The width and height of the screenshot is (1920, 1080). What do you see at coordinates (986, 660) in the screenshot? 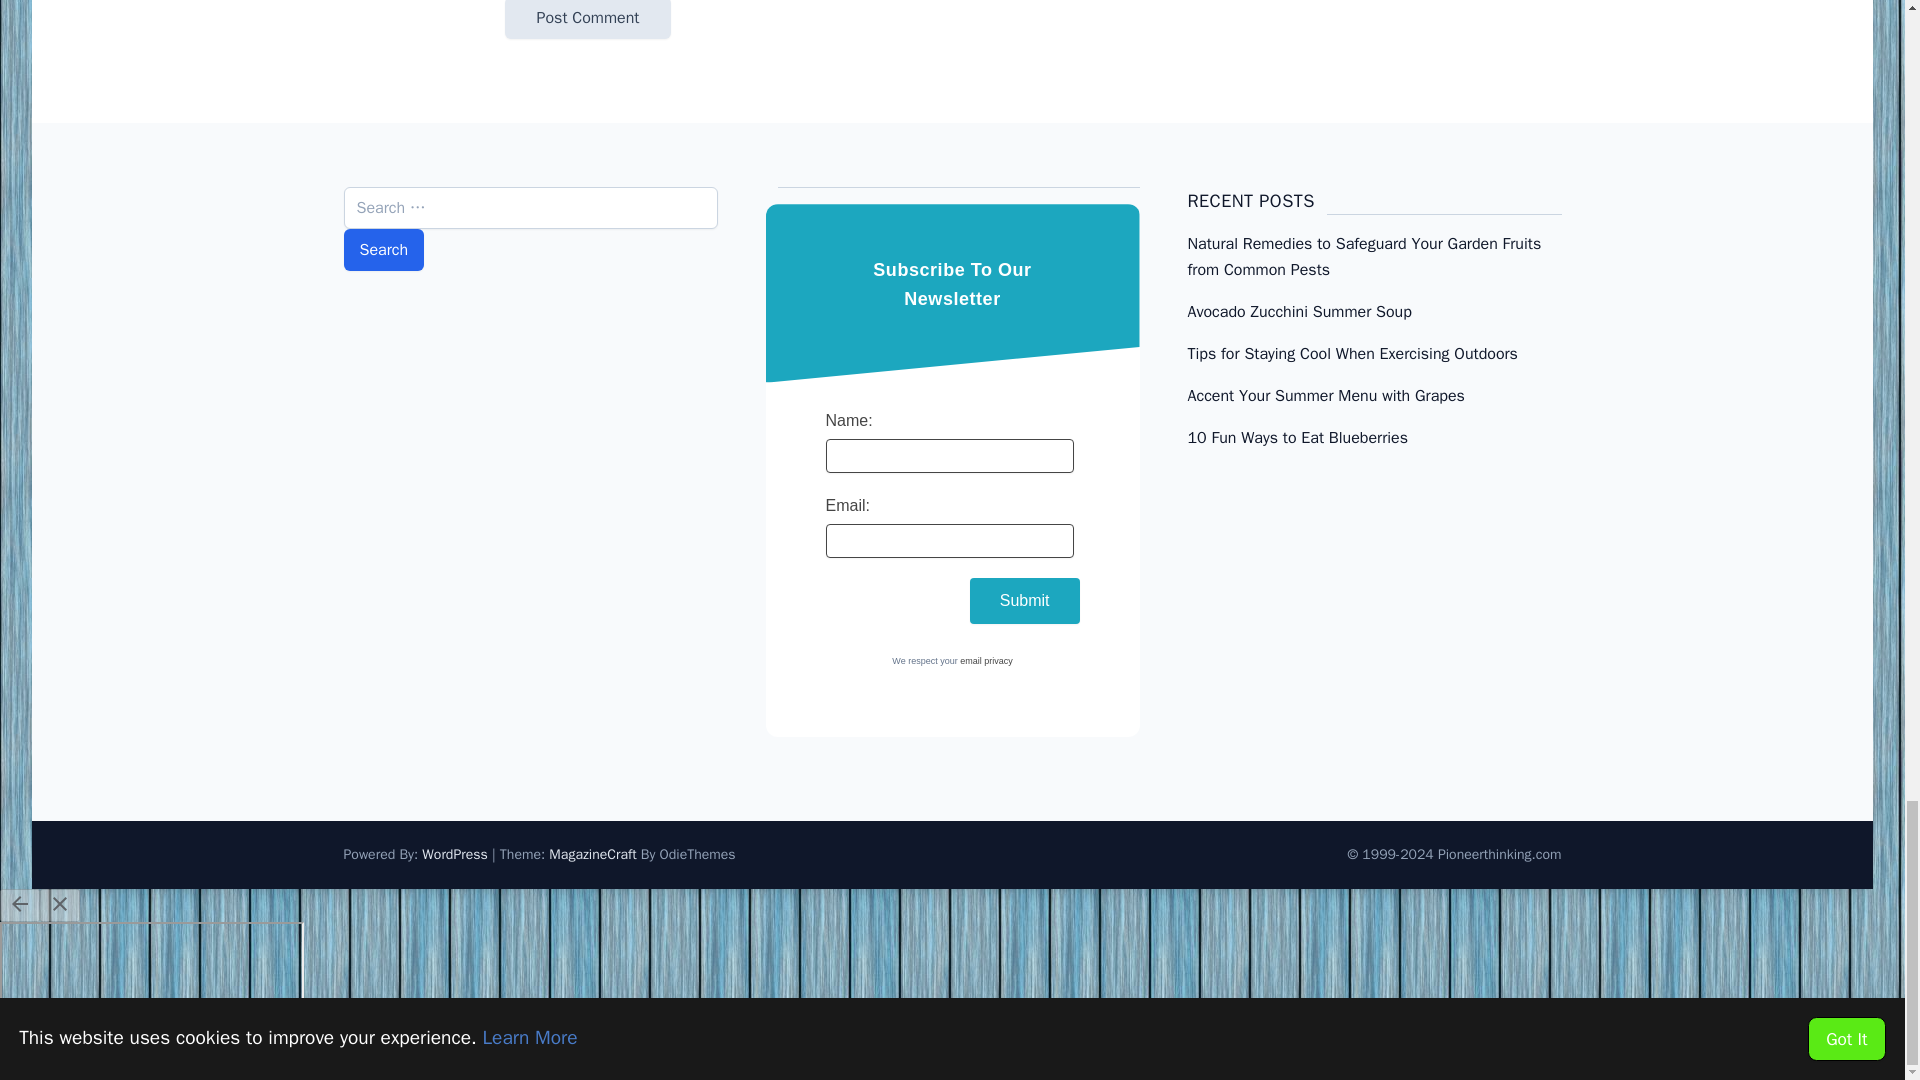
I see `Privacy Policy` at bounding box center [986, 660].